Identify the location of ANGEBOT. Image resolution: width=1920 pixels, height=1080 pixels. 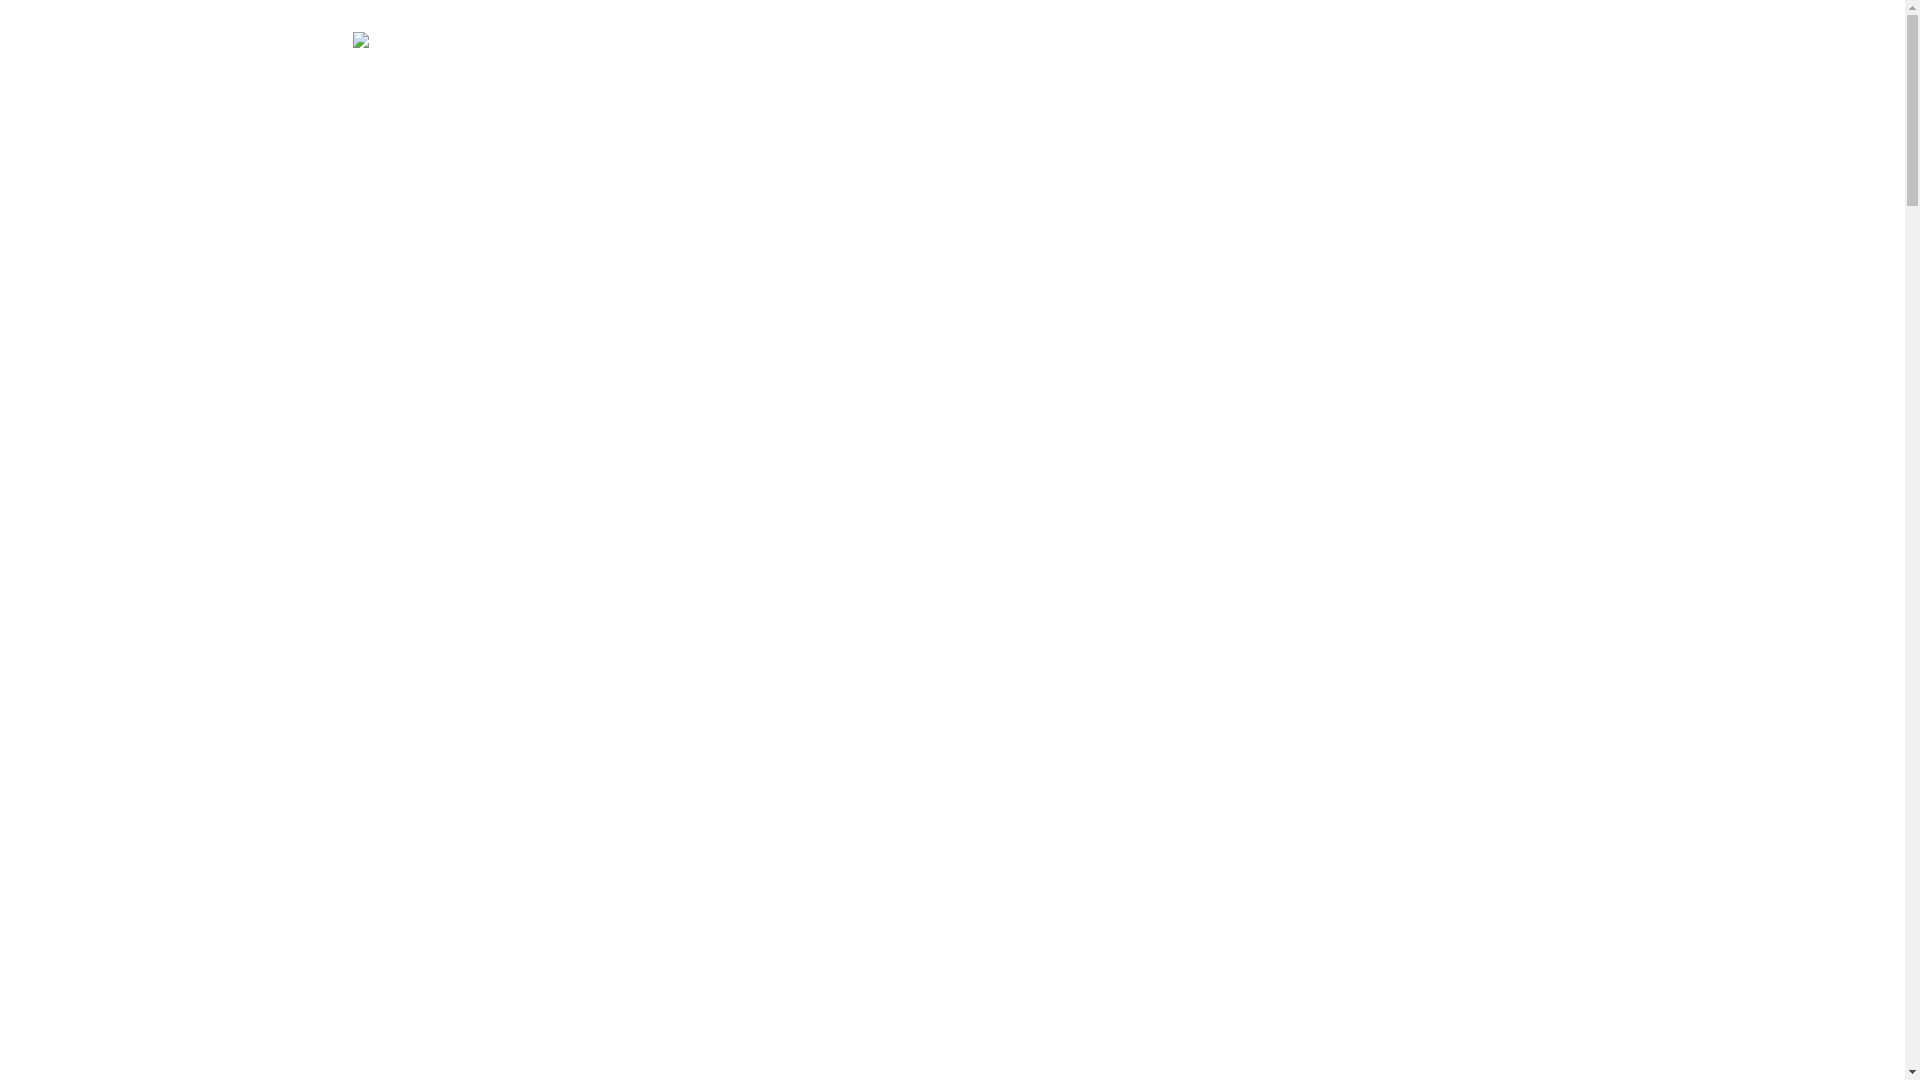
(1188, 45).